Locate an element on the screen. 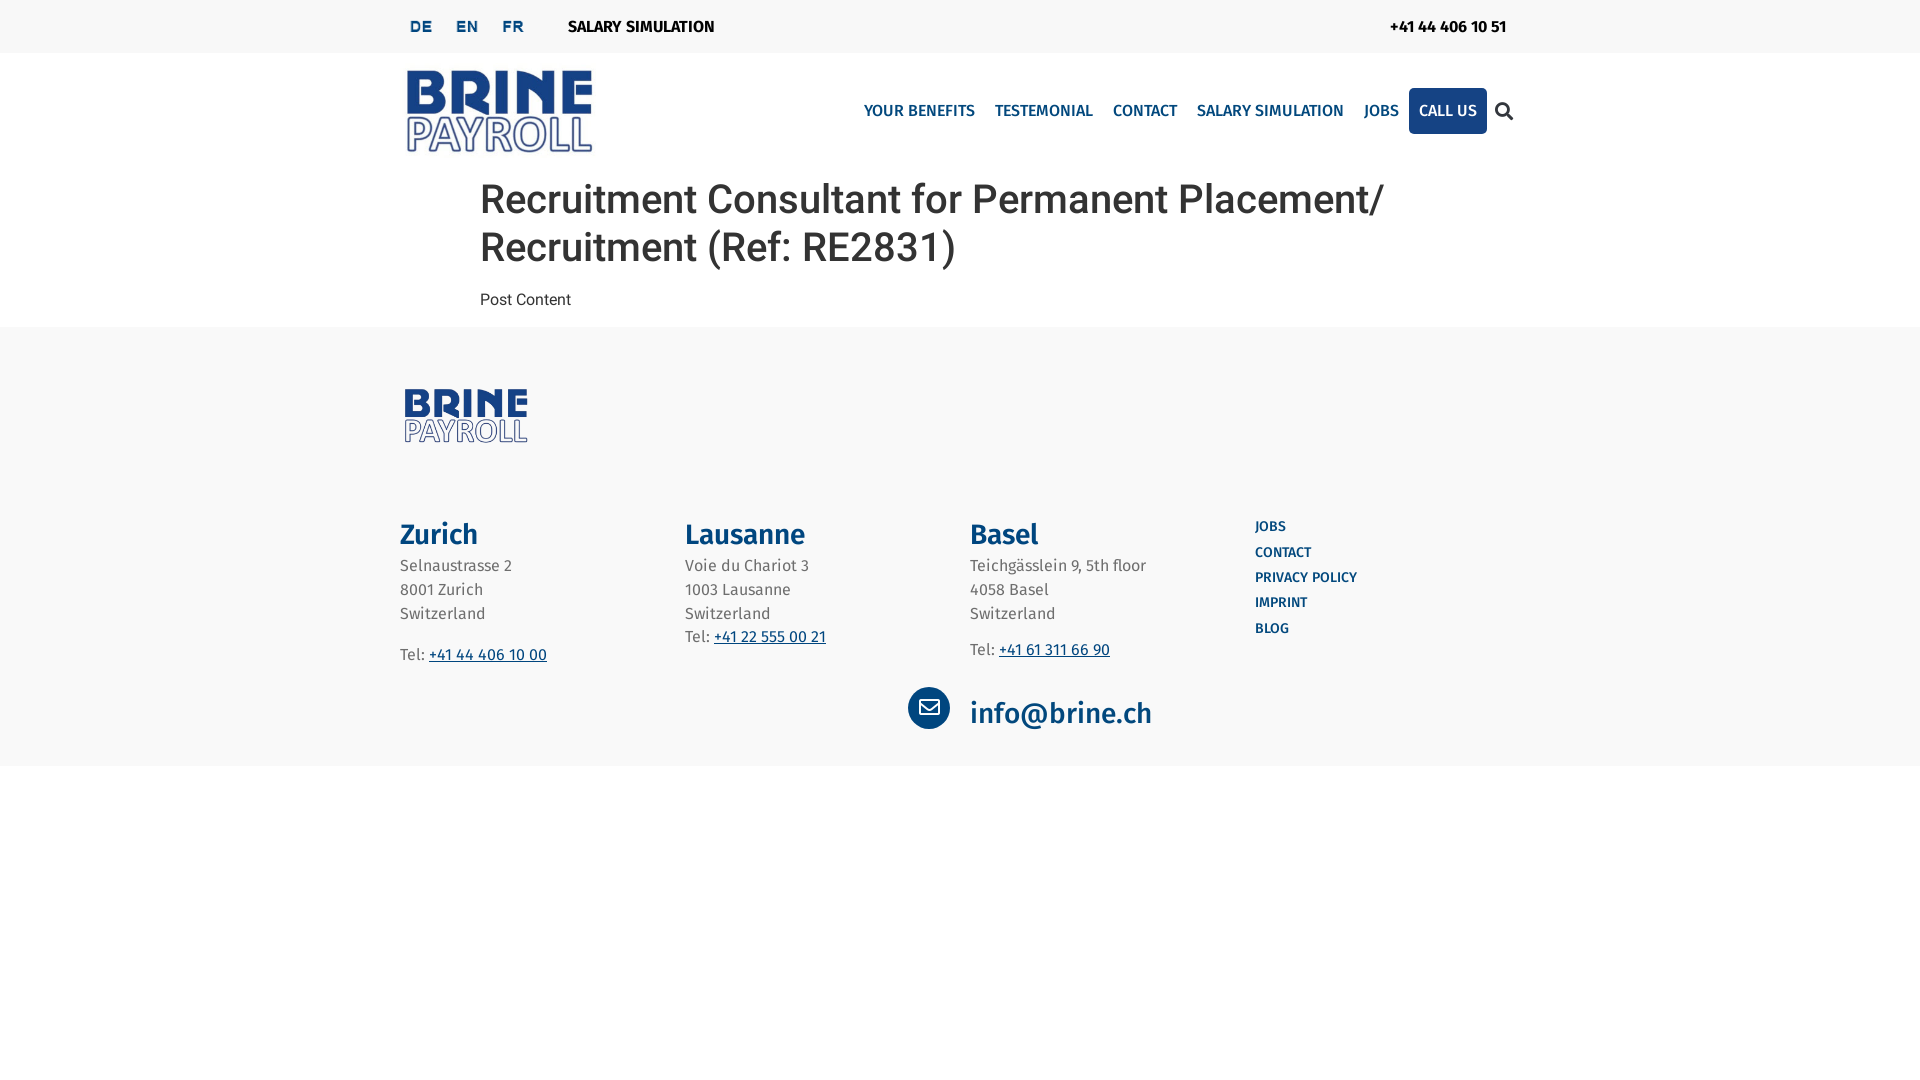 This screenshot has width=1920, height=1080. info@brine.ch is located at coordinates (1061, 714).